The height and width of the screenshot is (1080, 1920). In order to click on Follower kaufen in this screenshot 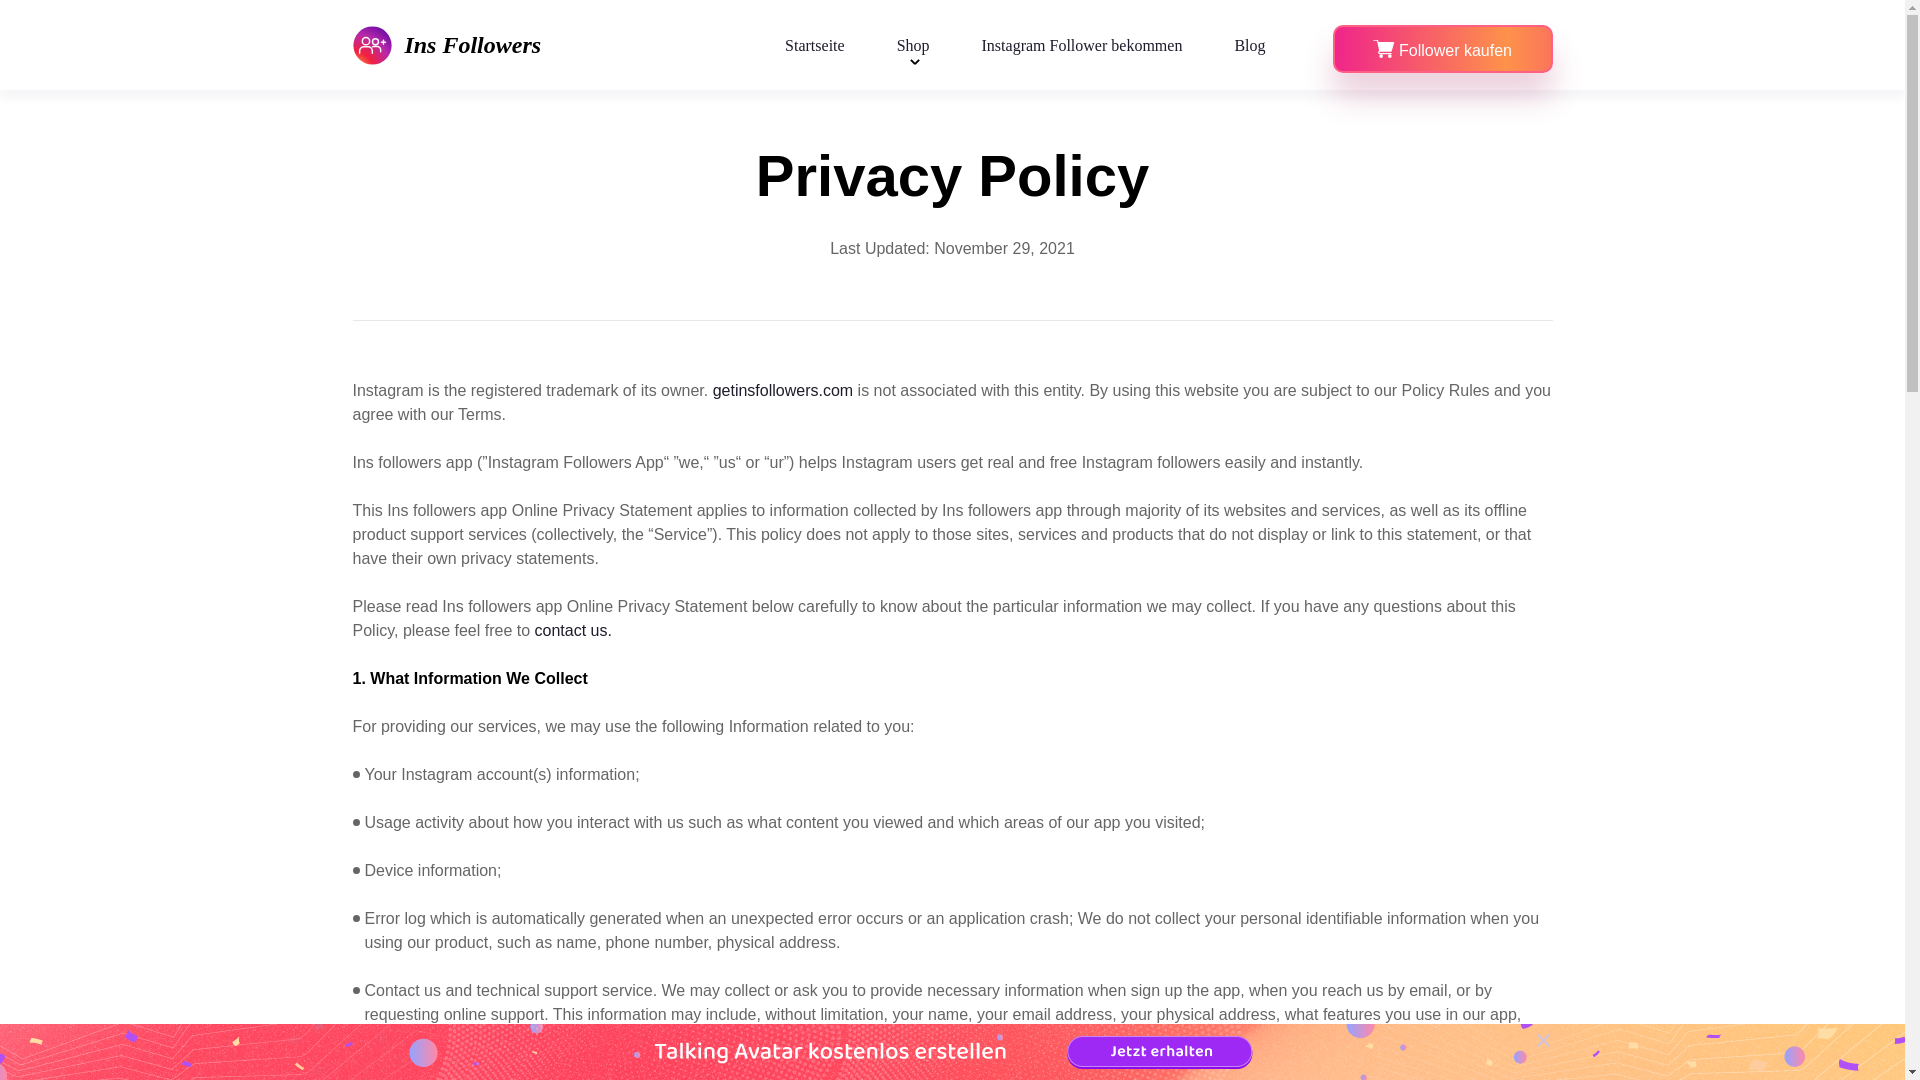, I will do `click(1442, 48)`.